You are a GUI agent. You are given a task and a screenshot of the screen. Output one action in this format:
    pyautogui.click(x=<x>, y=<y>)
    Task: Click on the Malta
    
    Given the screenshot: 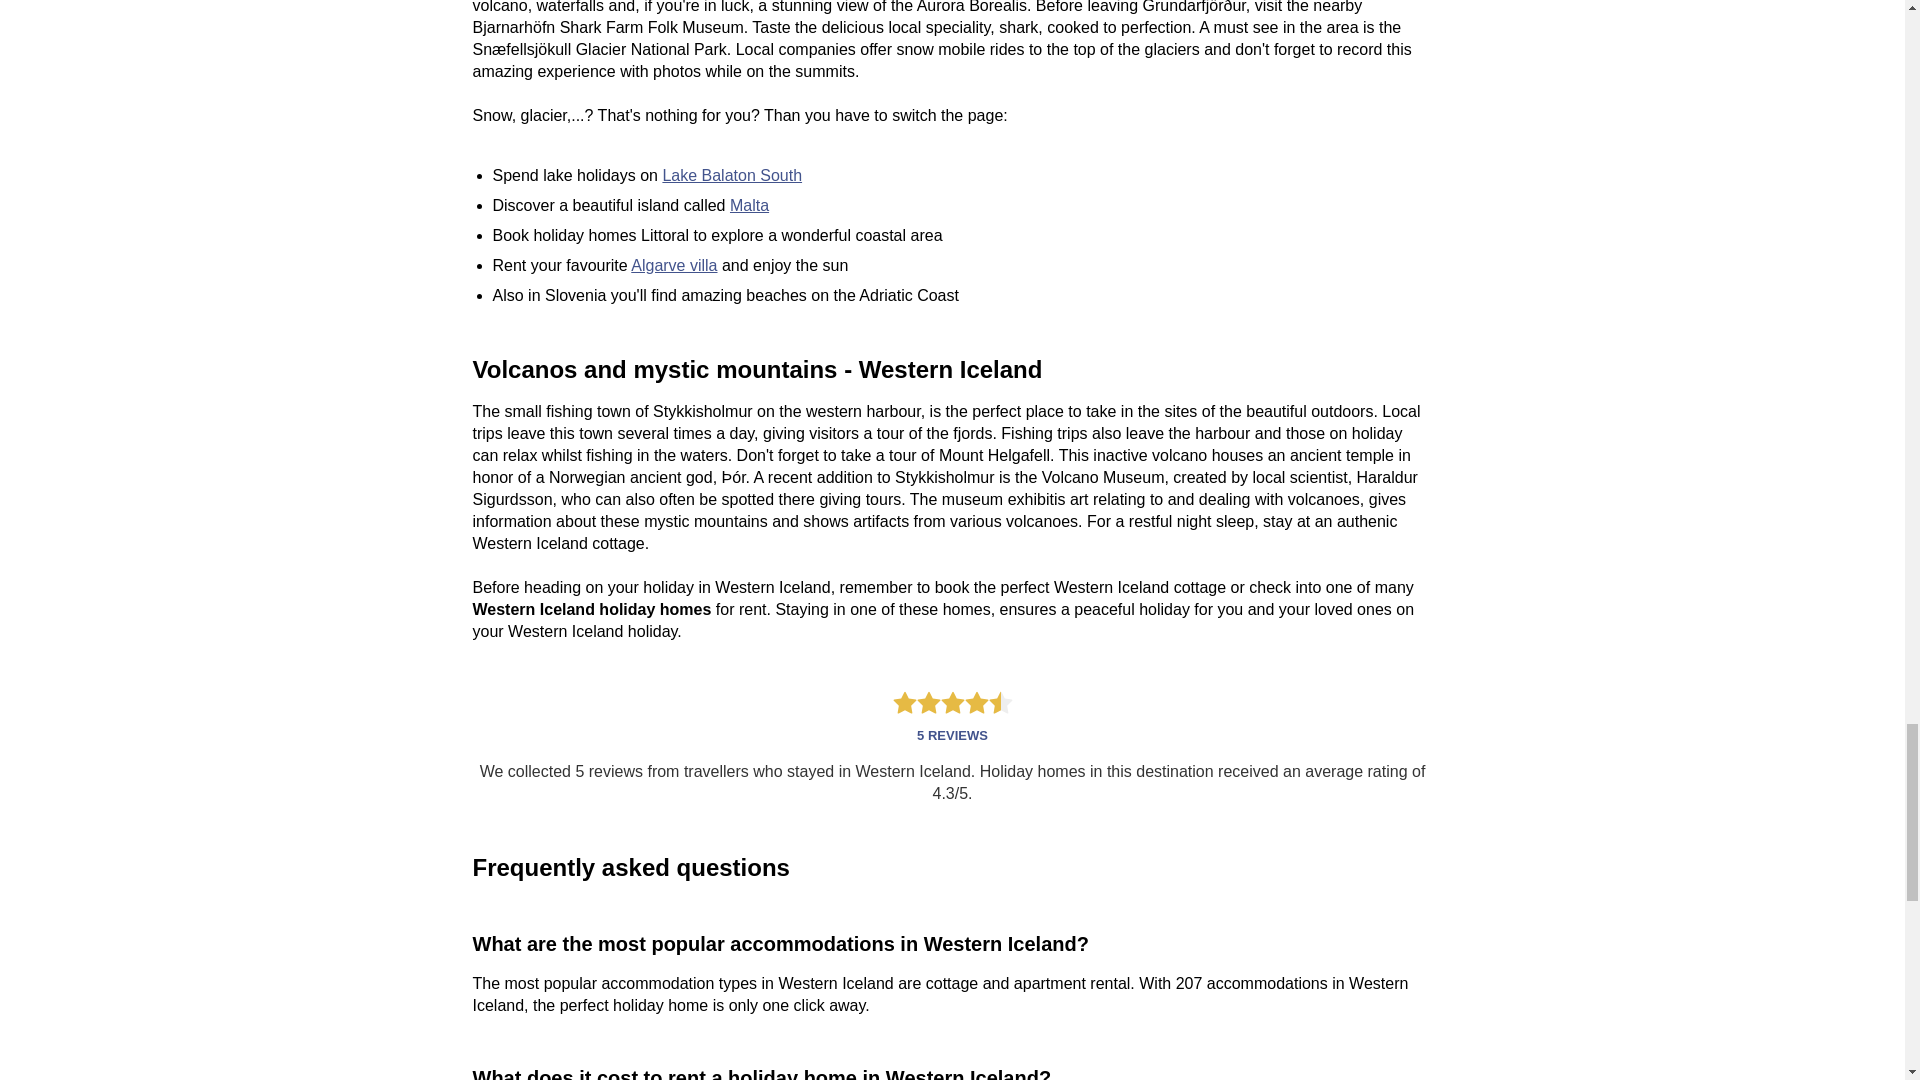 What is the action you would take?
    pyautogui.click(x=749, y=204)
    